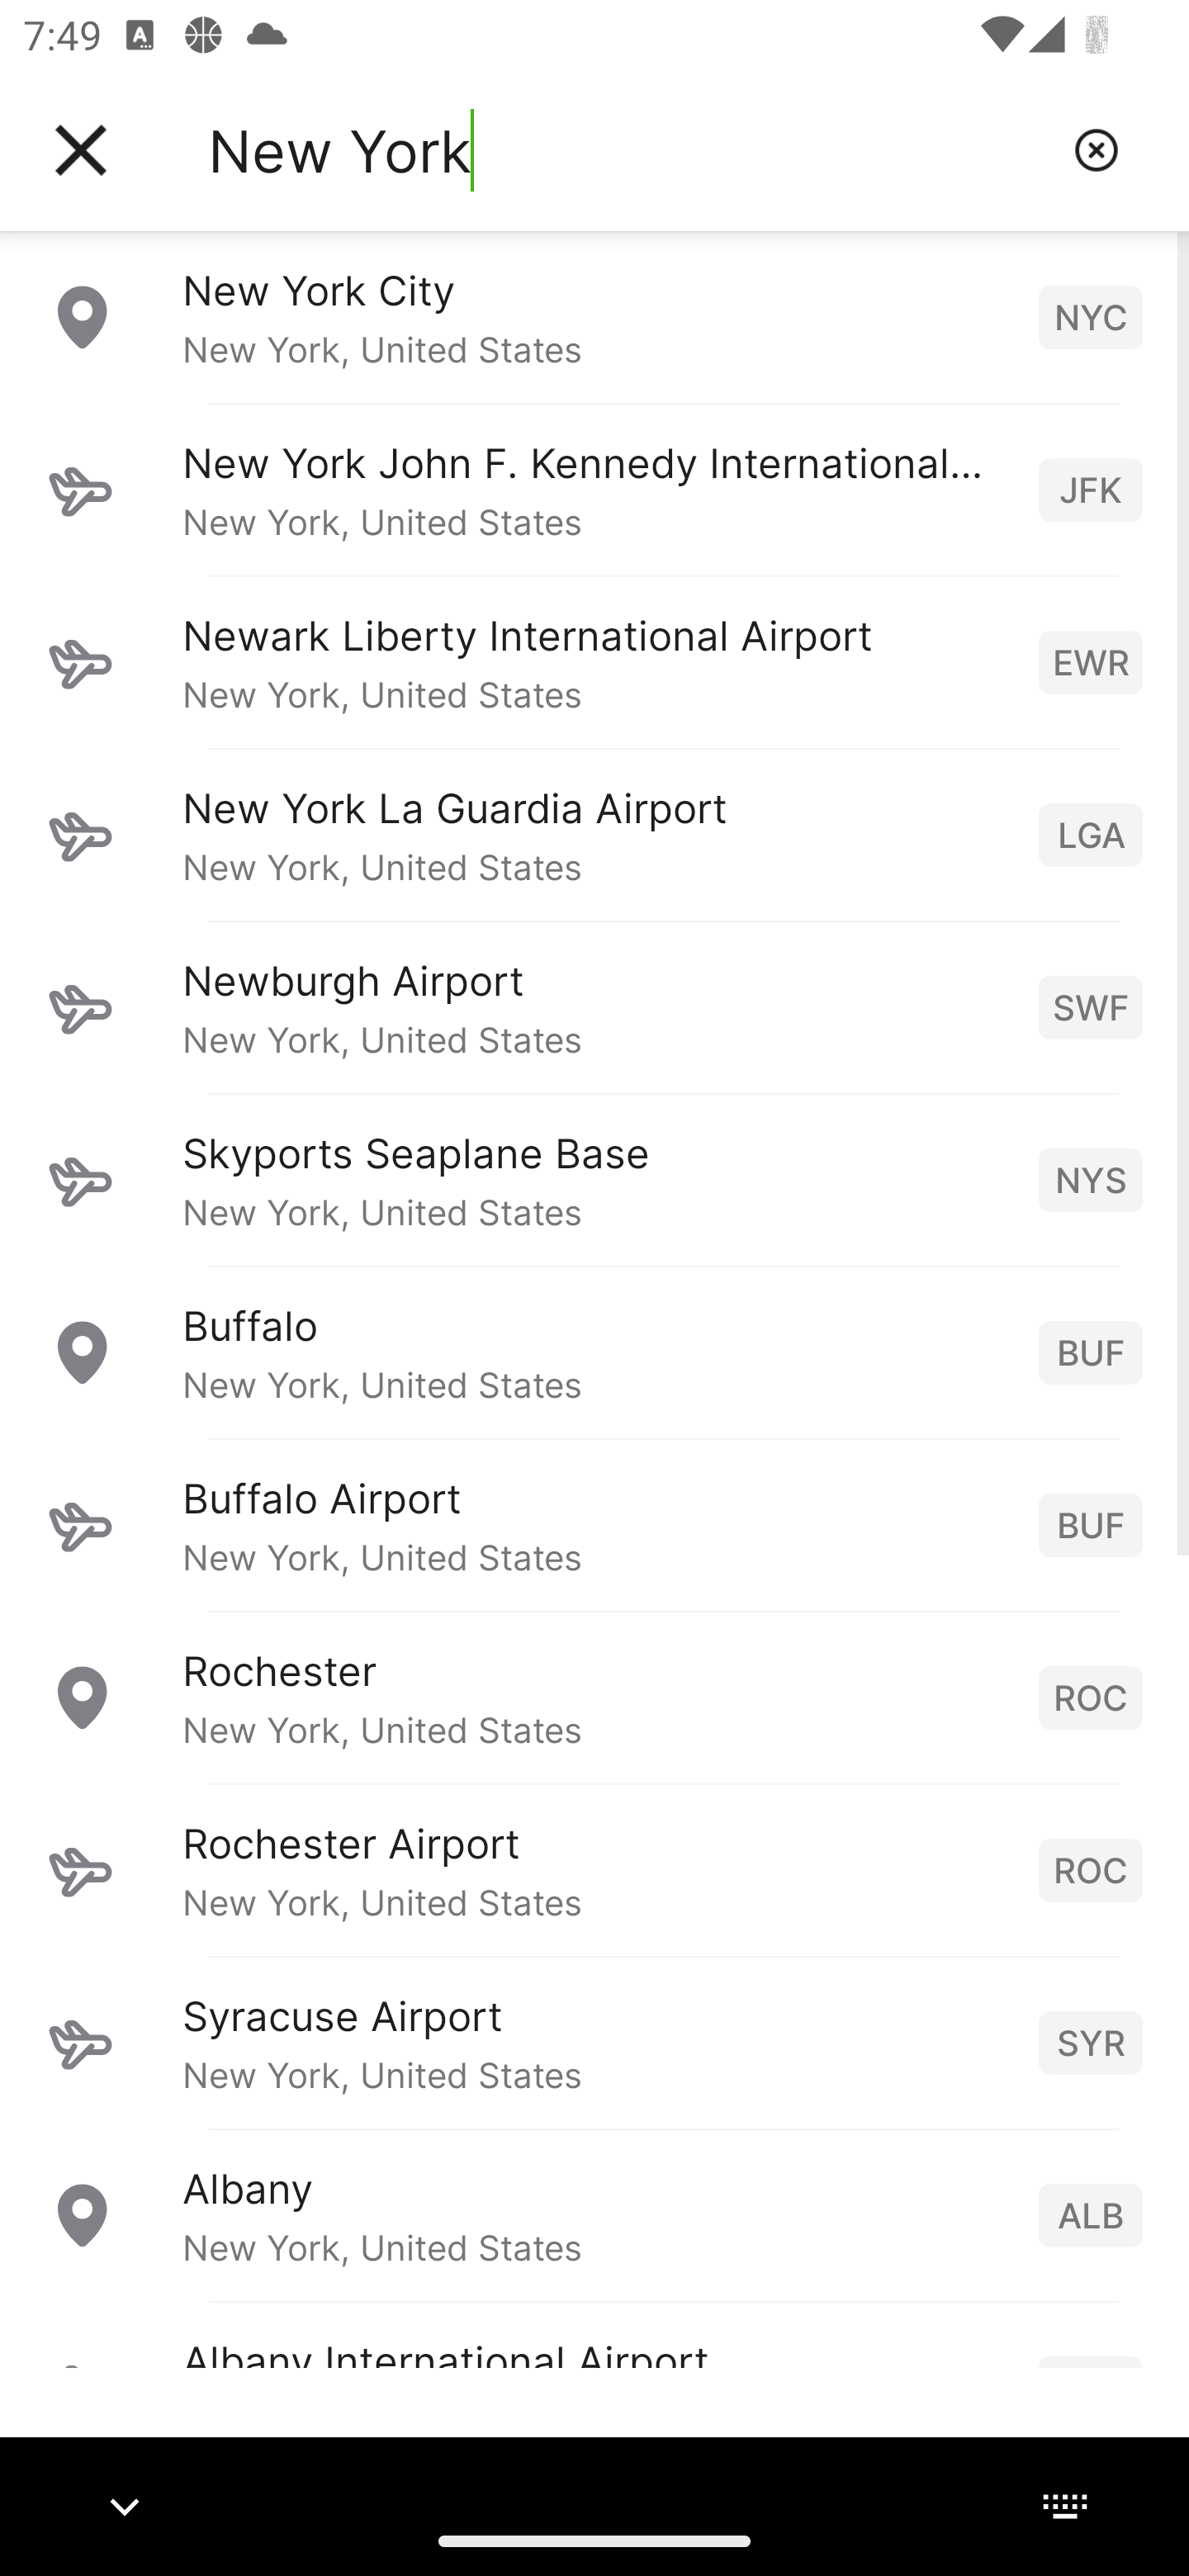 The width and height of the screenshot is (1189, 2576). What do you see at coordinates (594, 1352) in the screenshot?
I see `Buffalo New York, United States BUF` at bounding box center [594, 1352].